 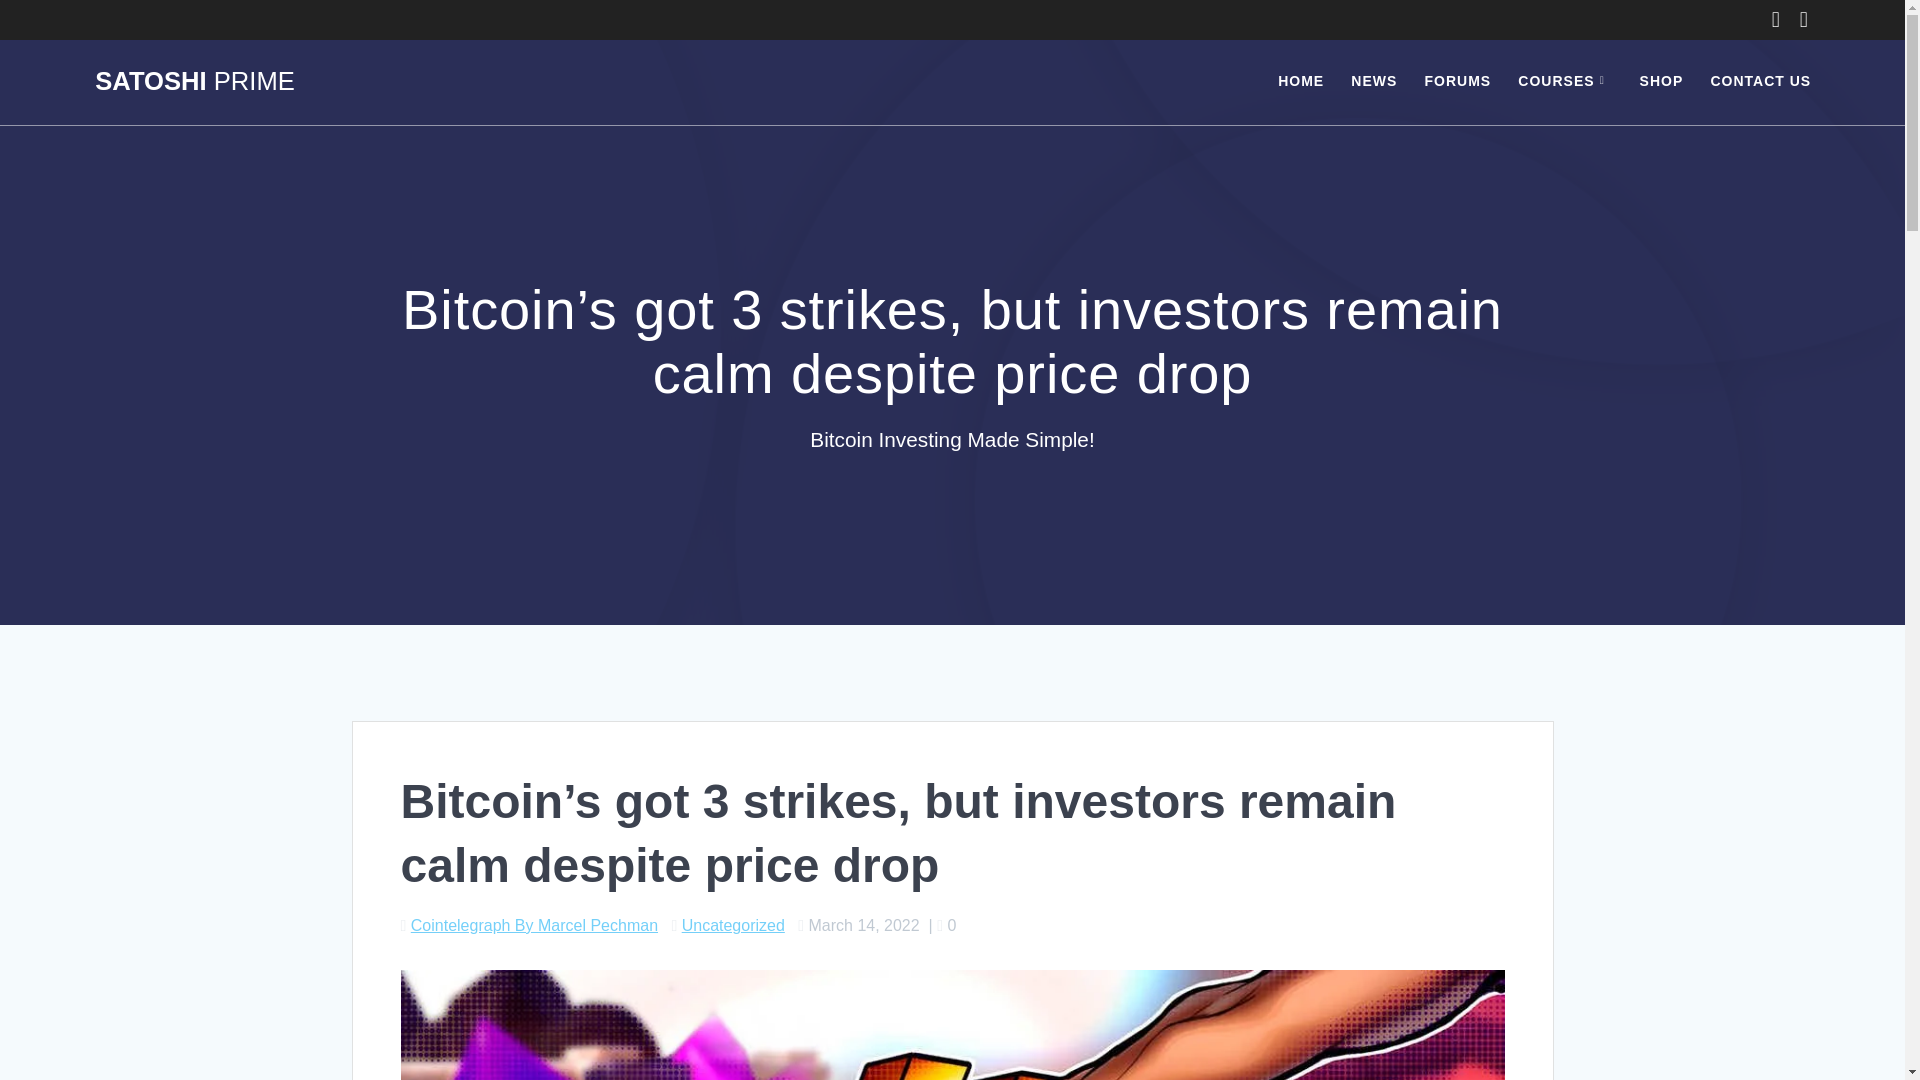 I want to click on Uncategorized, so click(x=733, y=925).